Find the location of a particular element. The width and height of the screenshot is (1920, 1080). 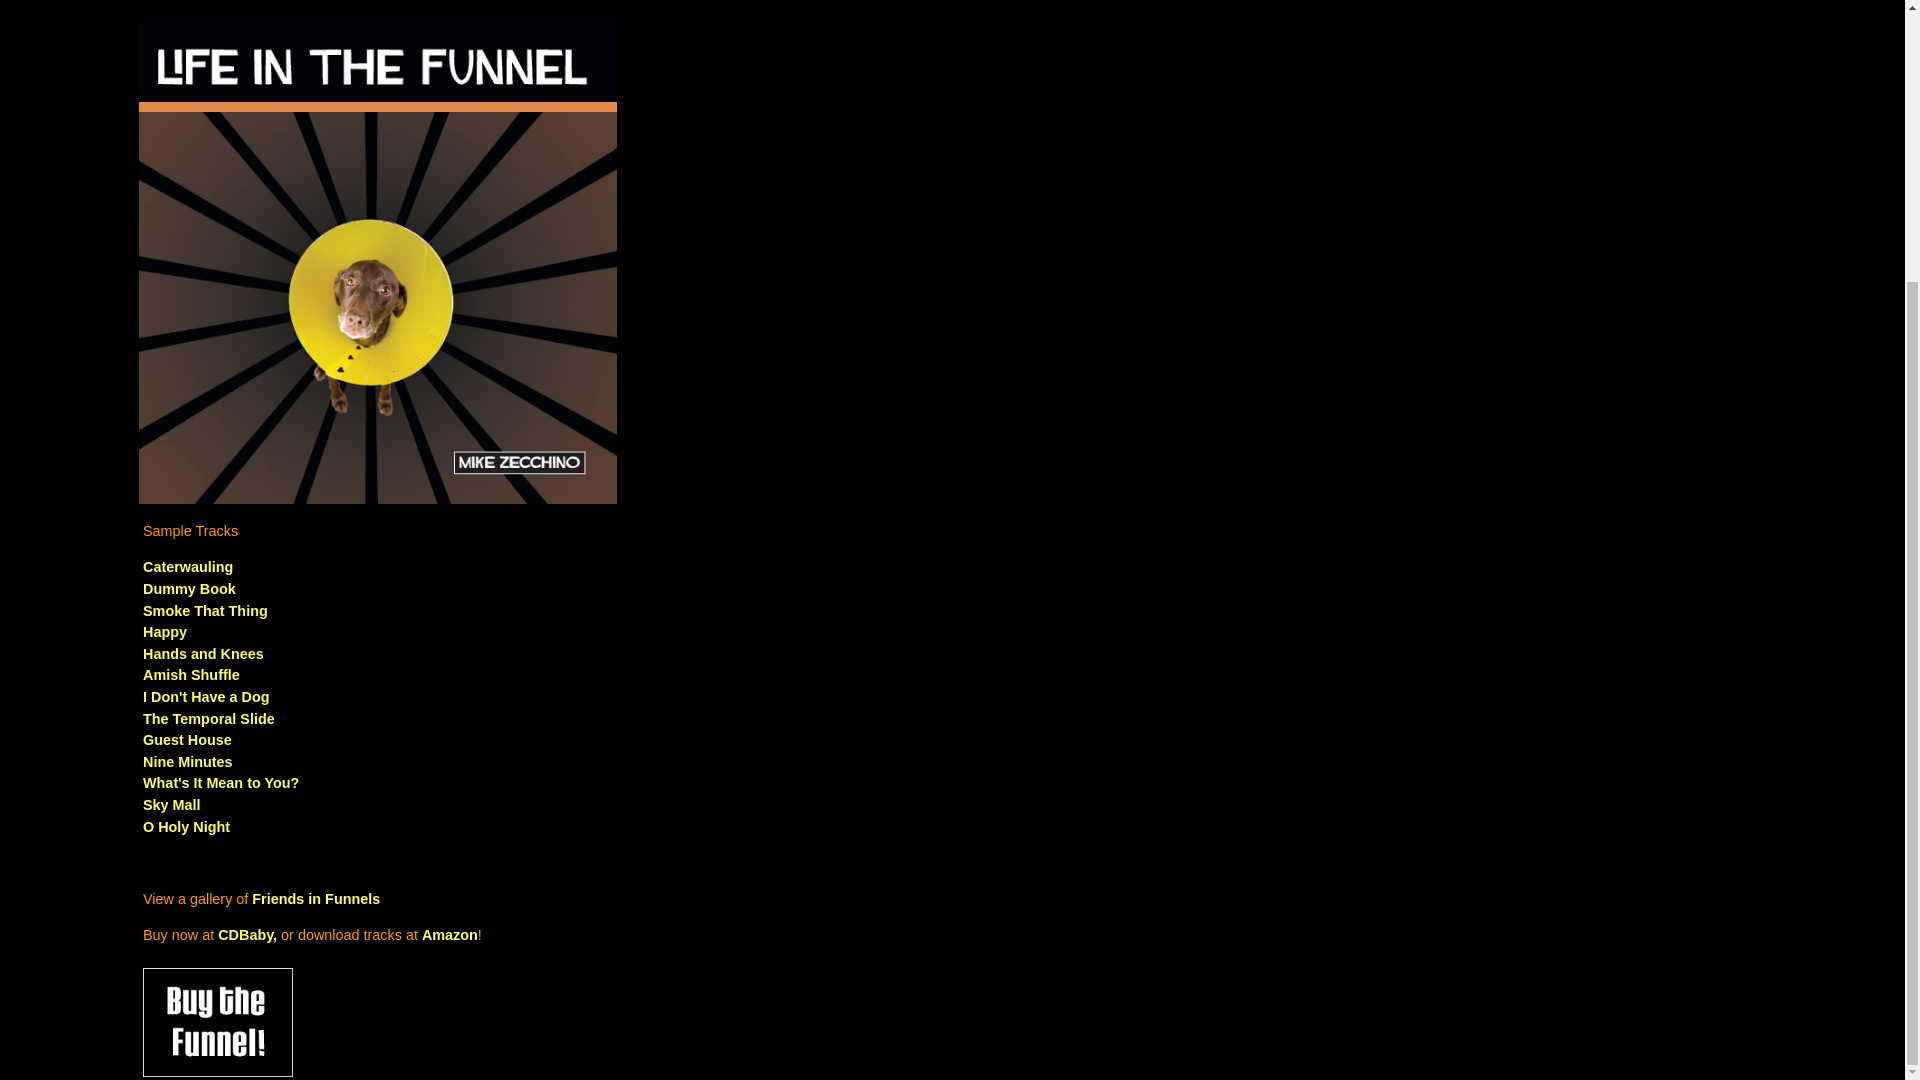

The Temporal Slide is located at coordinates (208, 718).